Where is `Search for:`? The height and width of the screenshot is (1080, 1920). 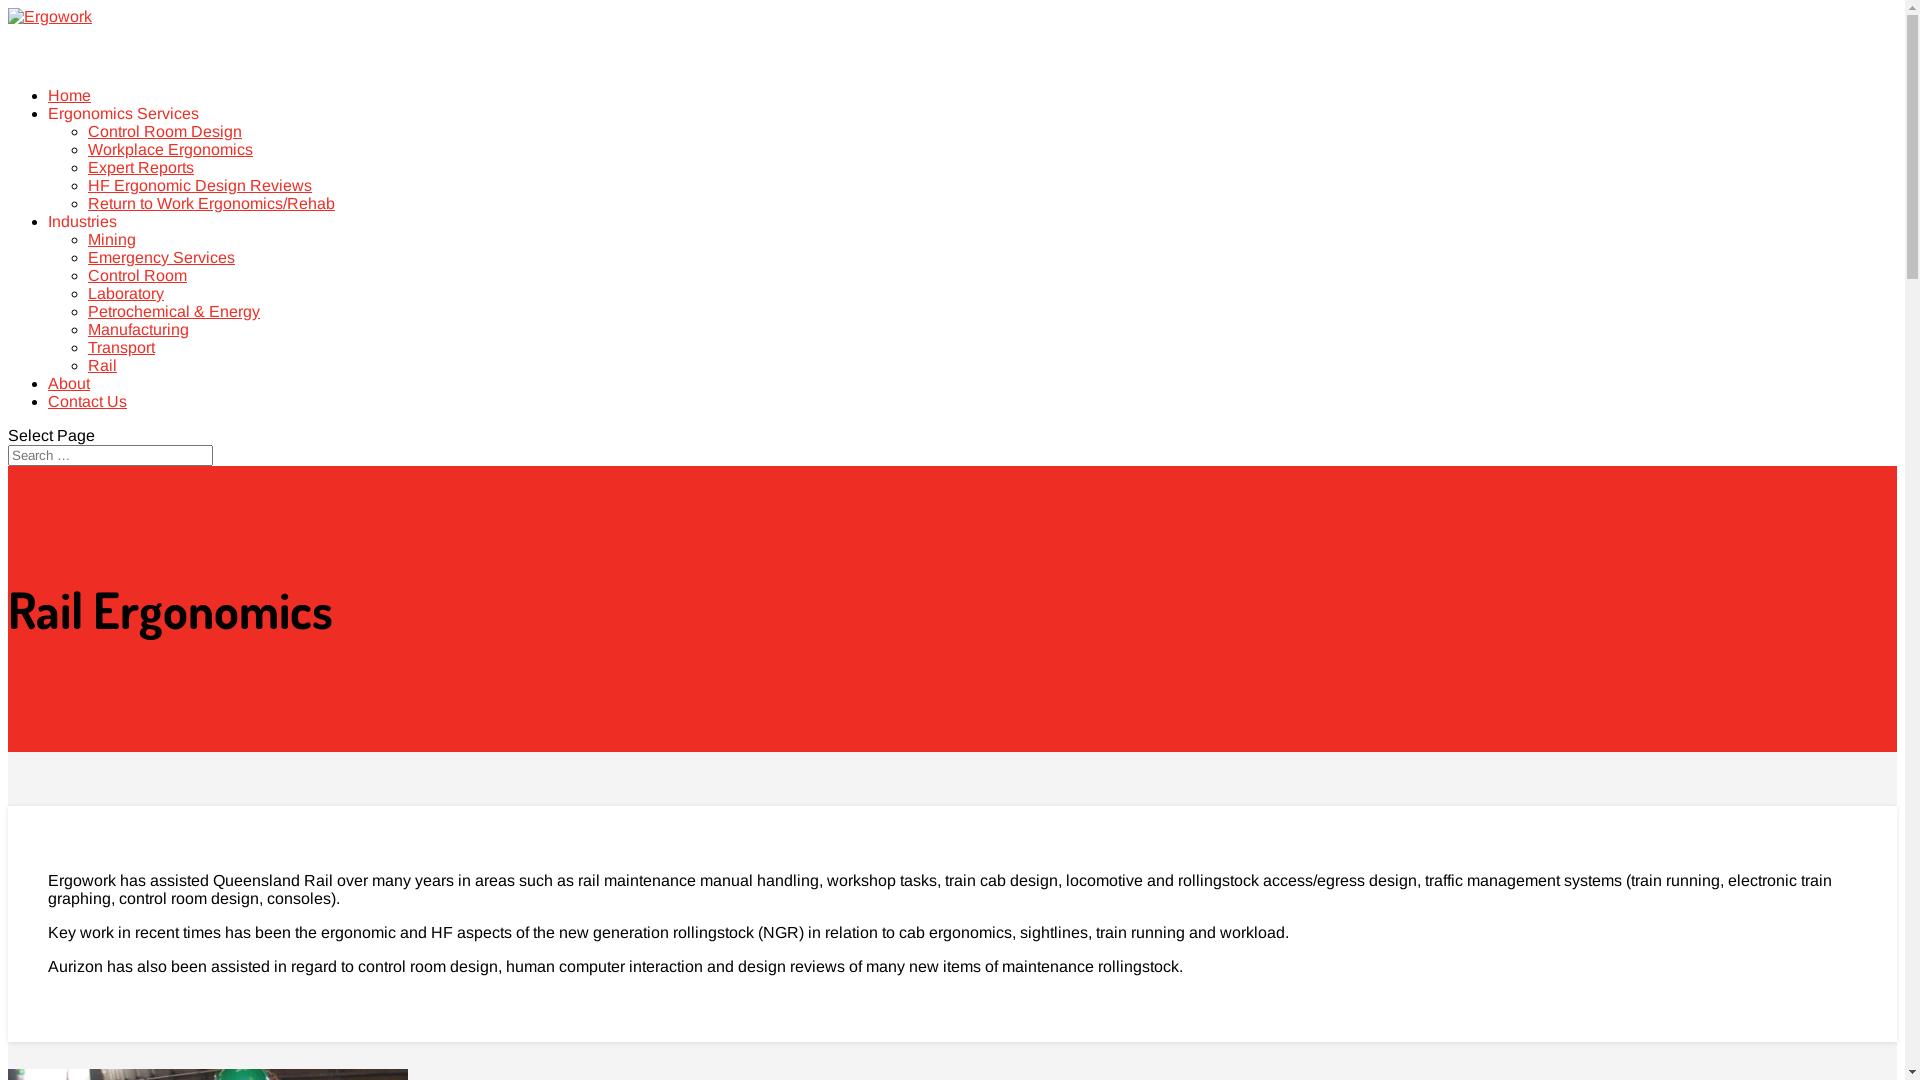
Search for: is located at coordinates (110, 456).